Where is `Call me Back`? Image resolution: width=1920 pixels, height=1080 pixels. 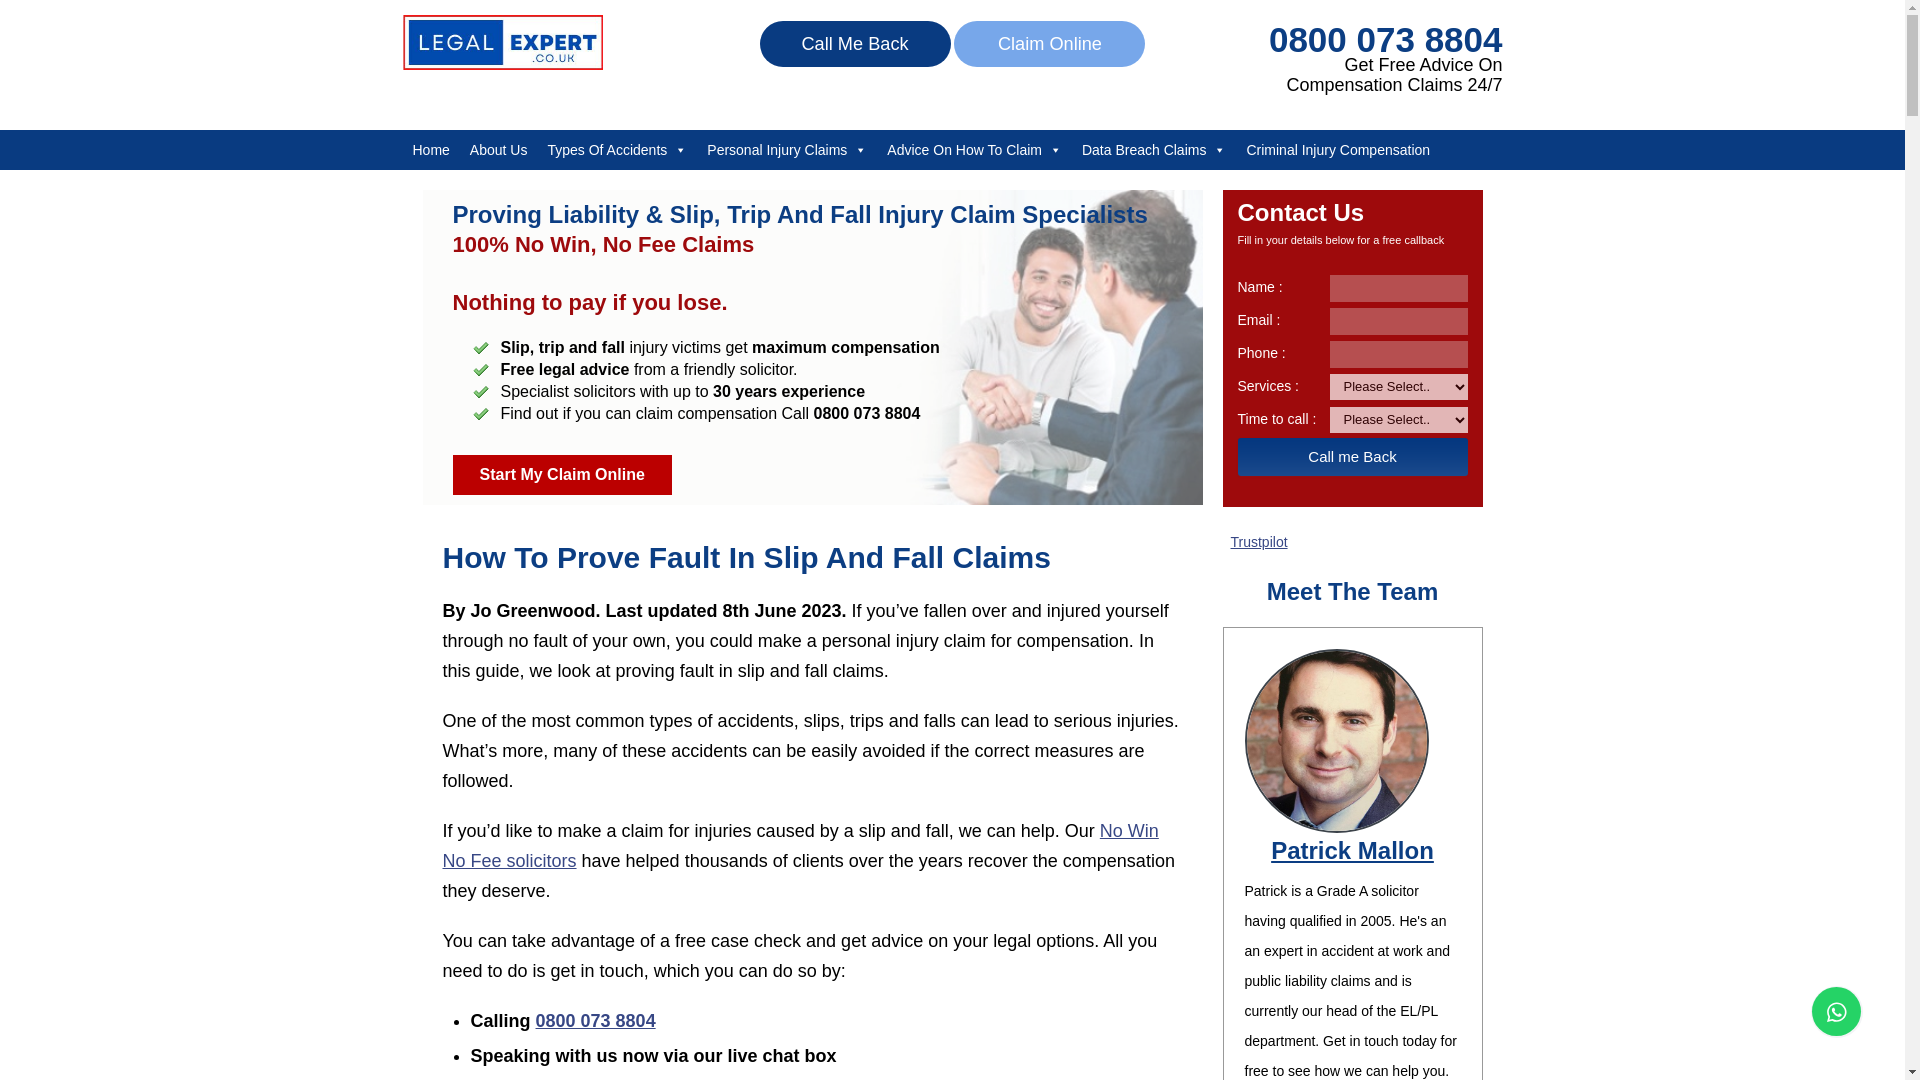 Call me Back is located at coordinates (1353, 457).